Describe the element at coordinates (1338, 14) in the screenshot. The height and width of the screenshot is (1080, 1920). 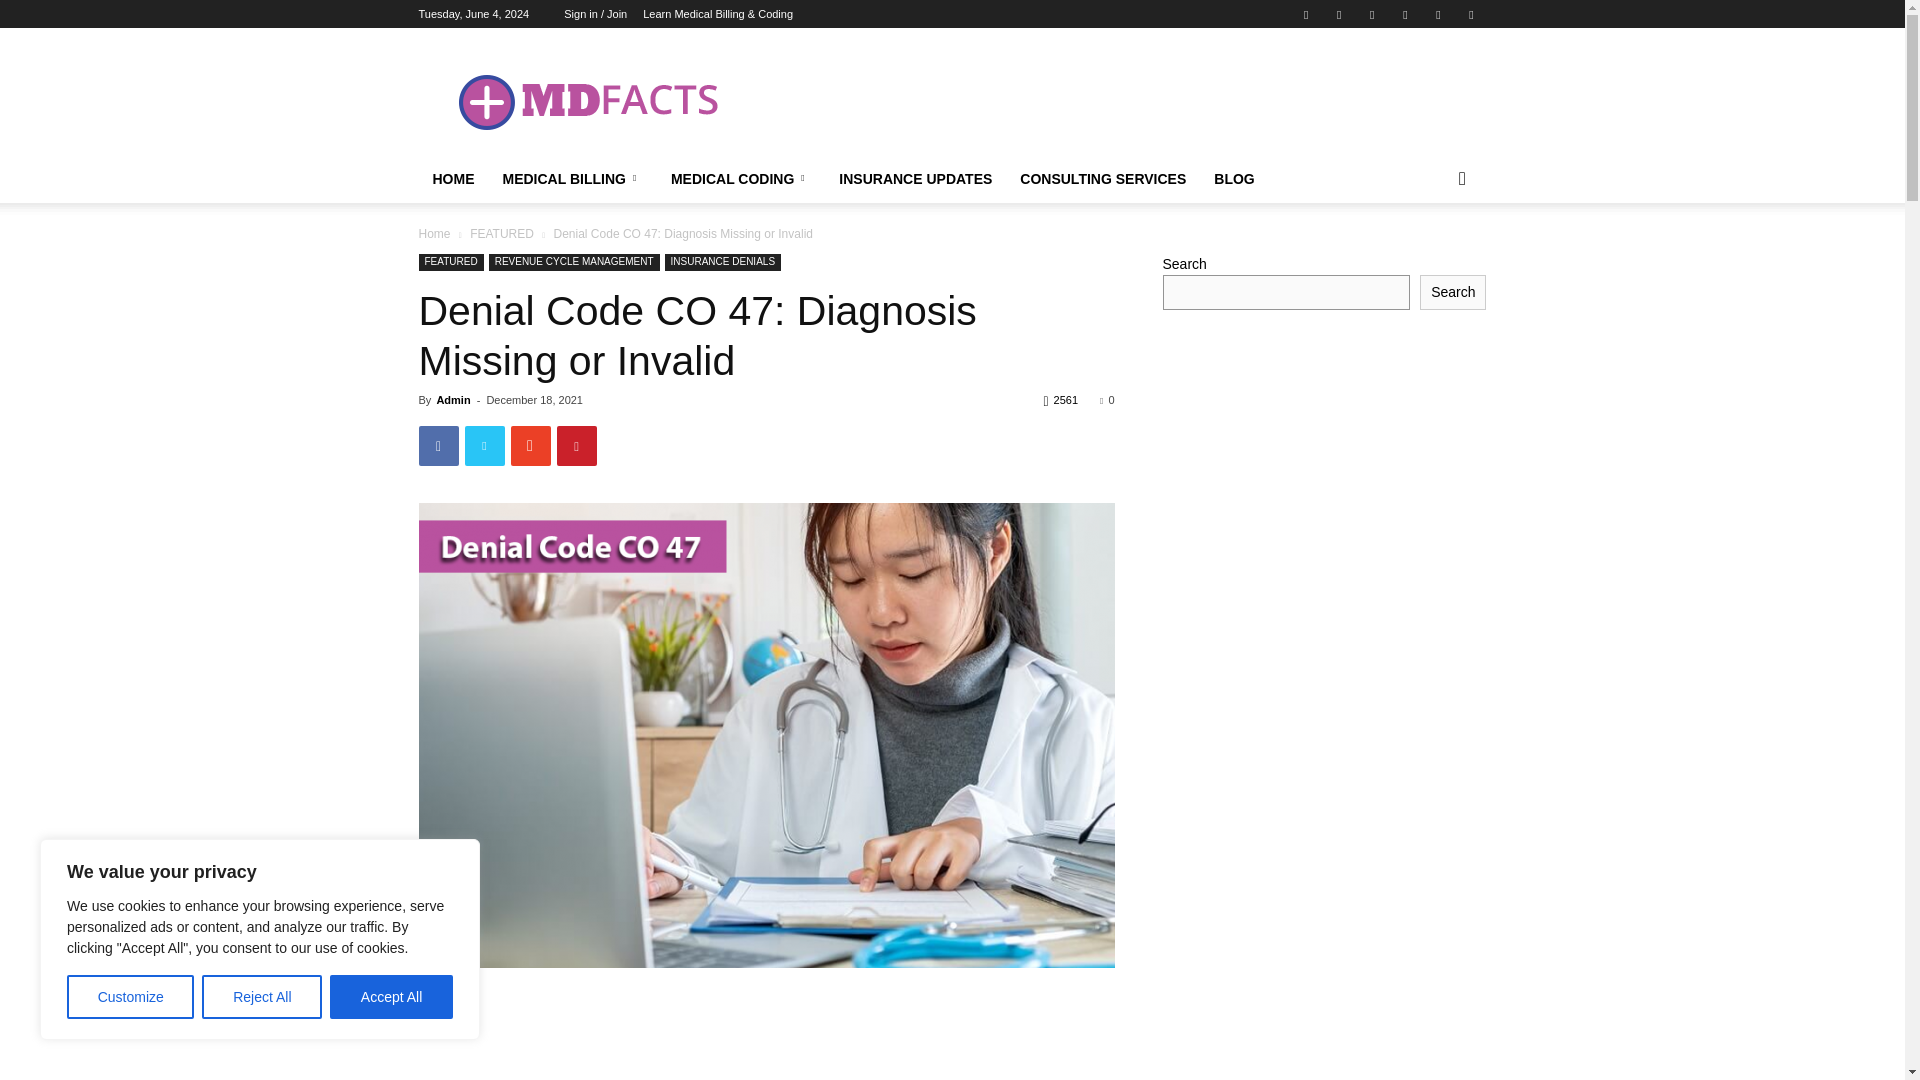
I see `Linkedin` at that location.